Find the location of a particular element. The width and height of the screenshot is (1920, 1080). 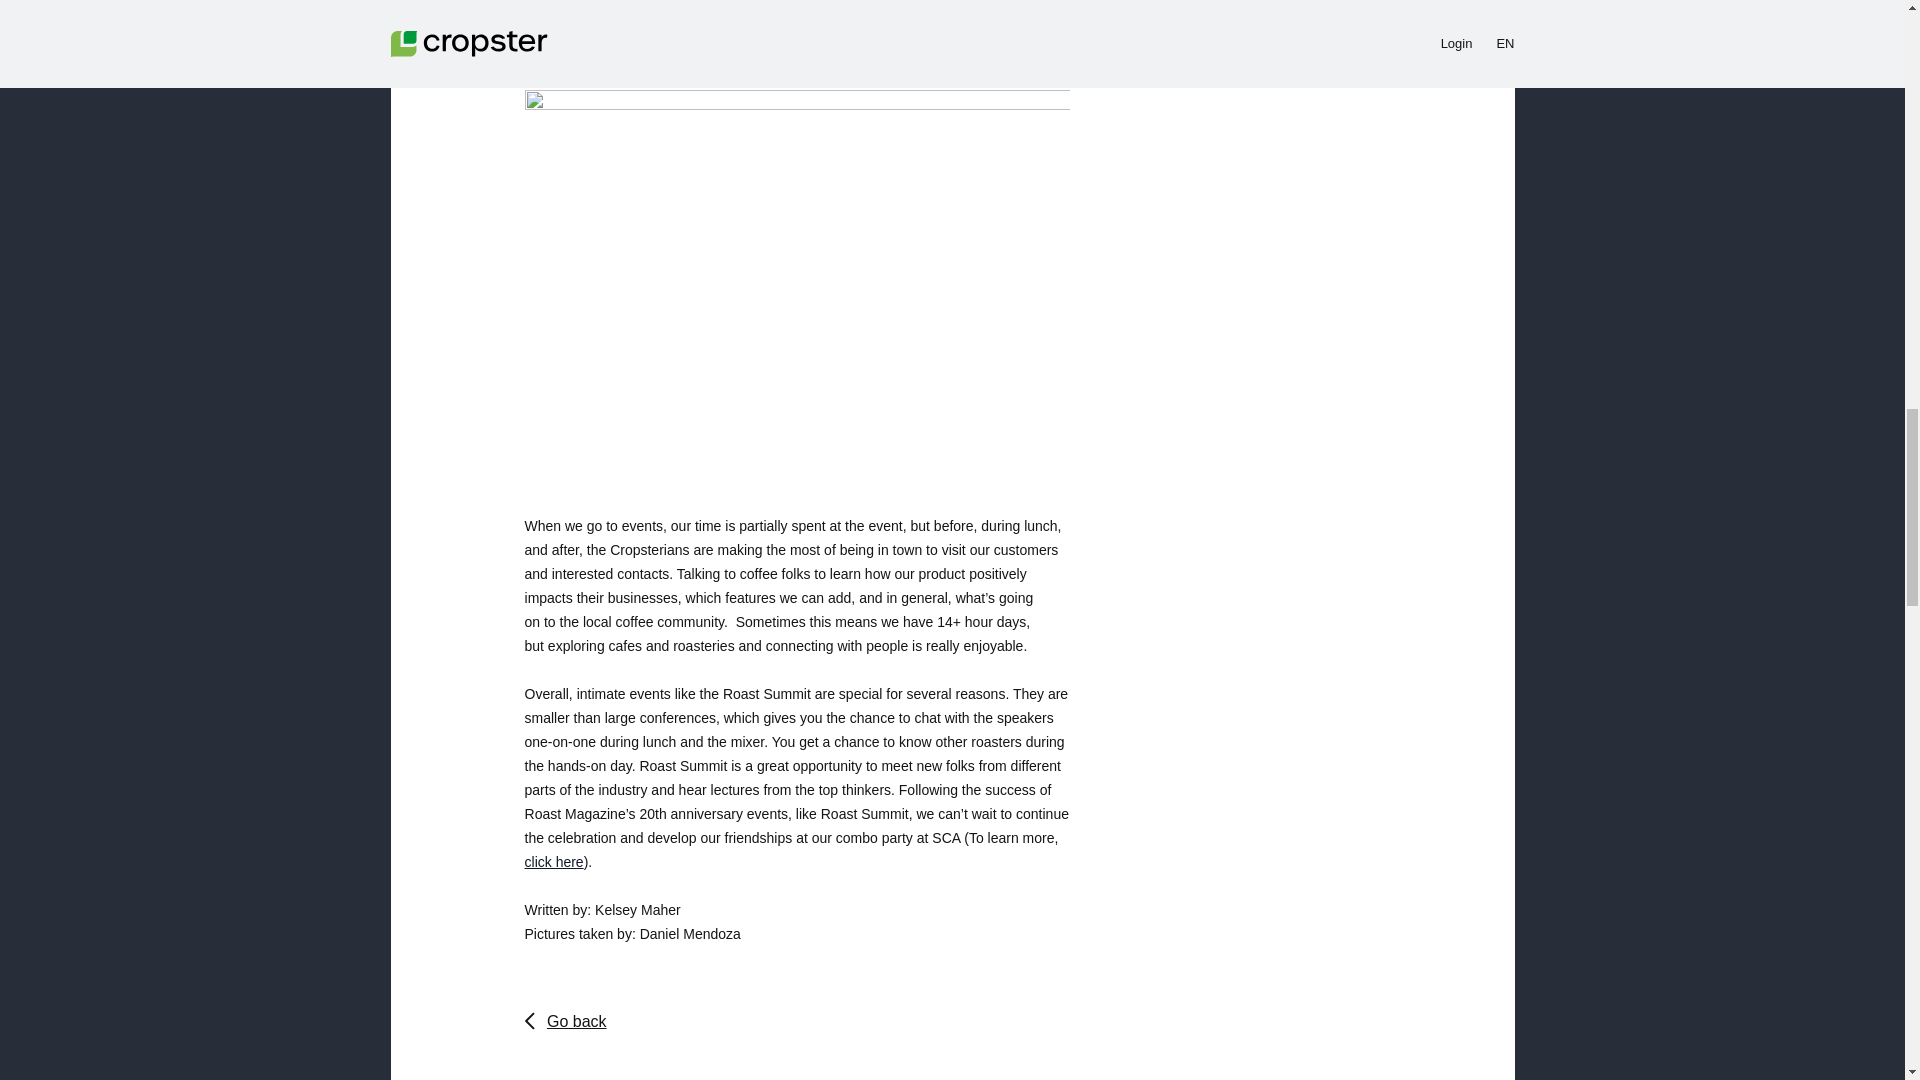

click here is located at coordinates (554, 862).